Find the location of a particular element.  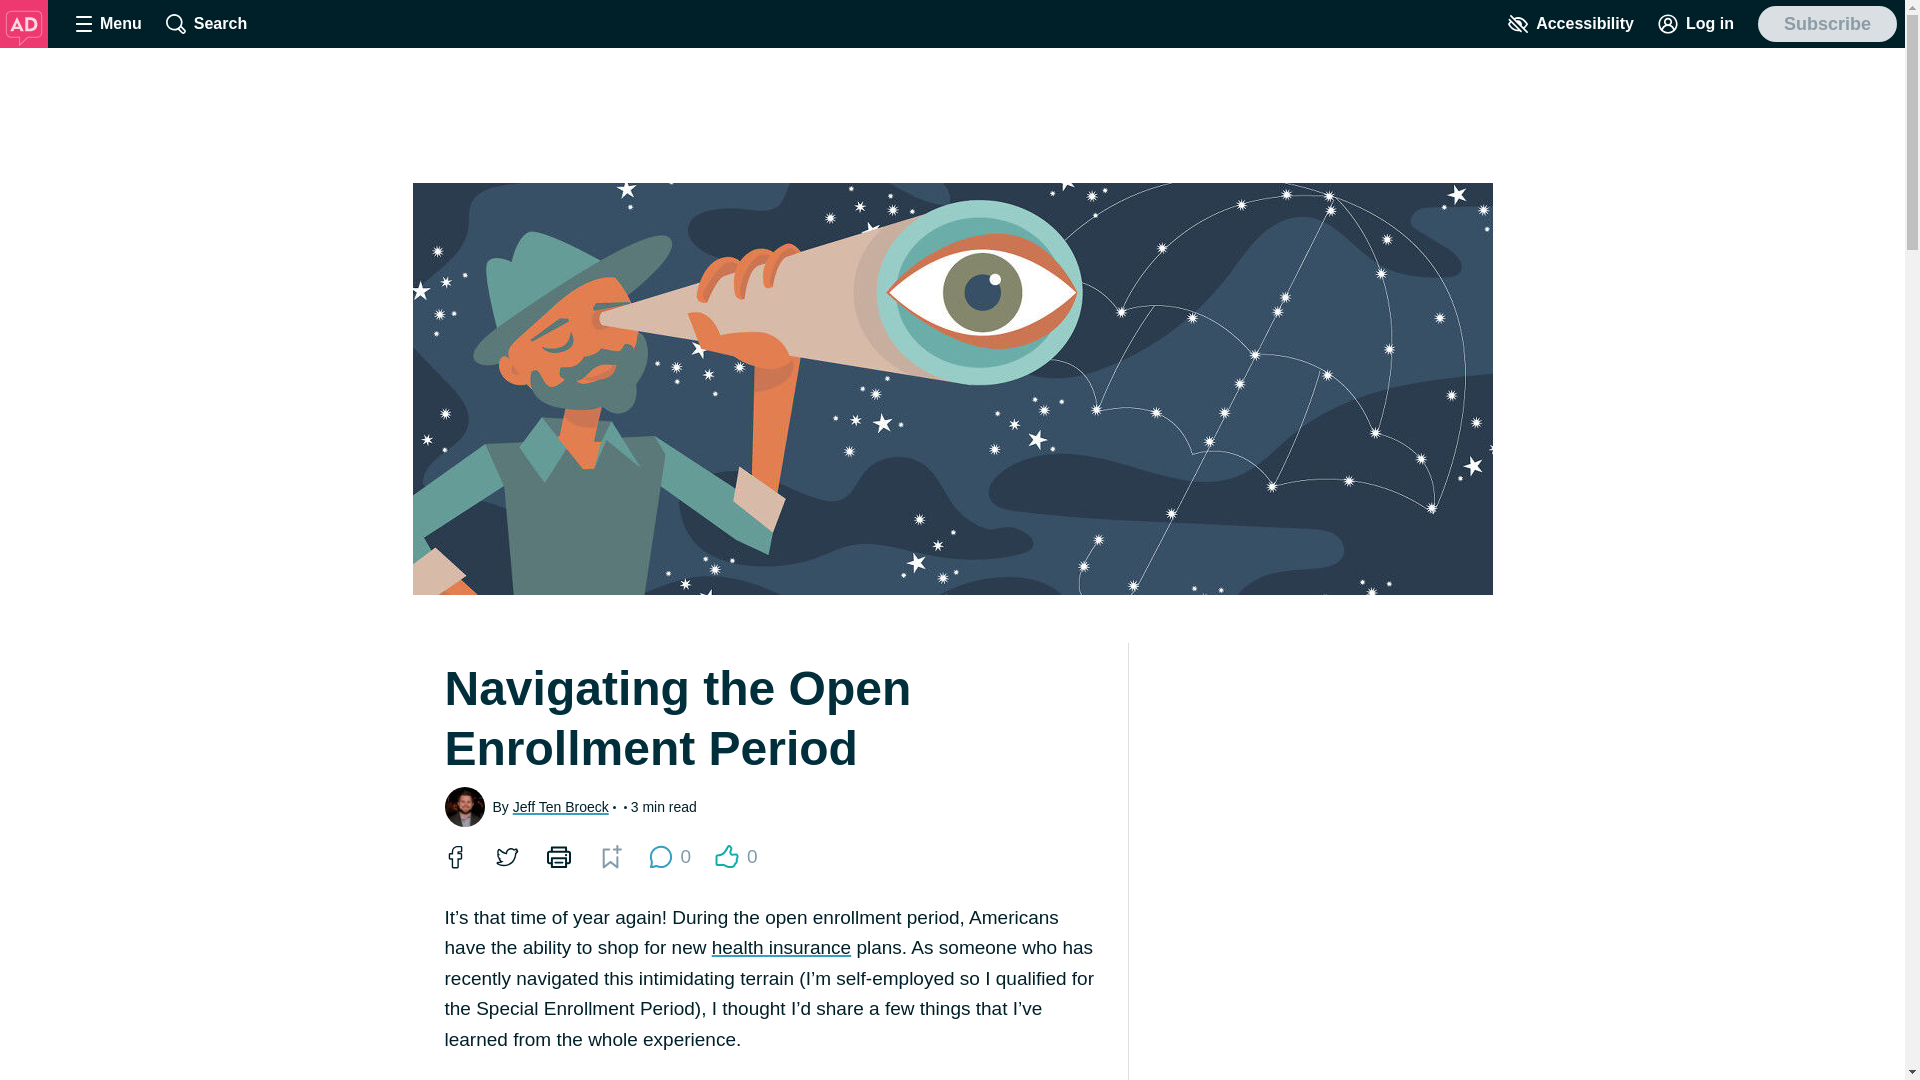

Bookmark for later is located at coordinates (609, 856).